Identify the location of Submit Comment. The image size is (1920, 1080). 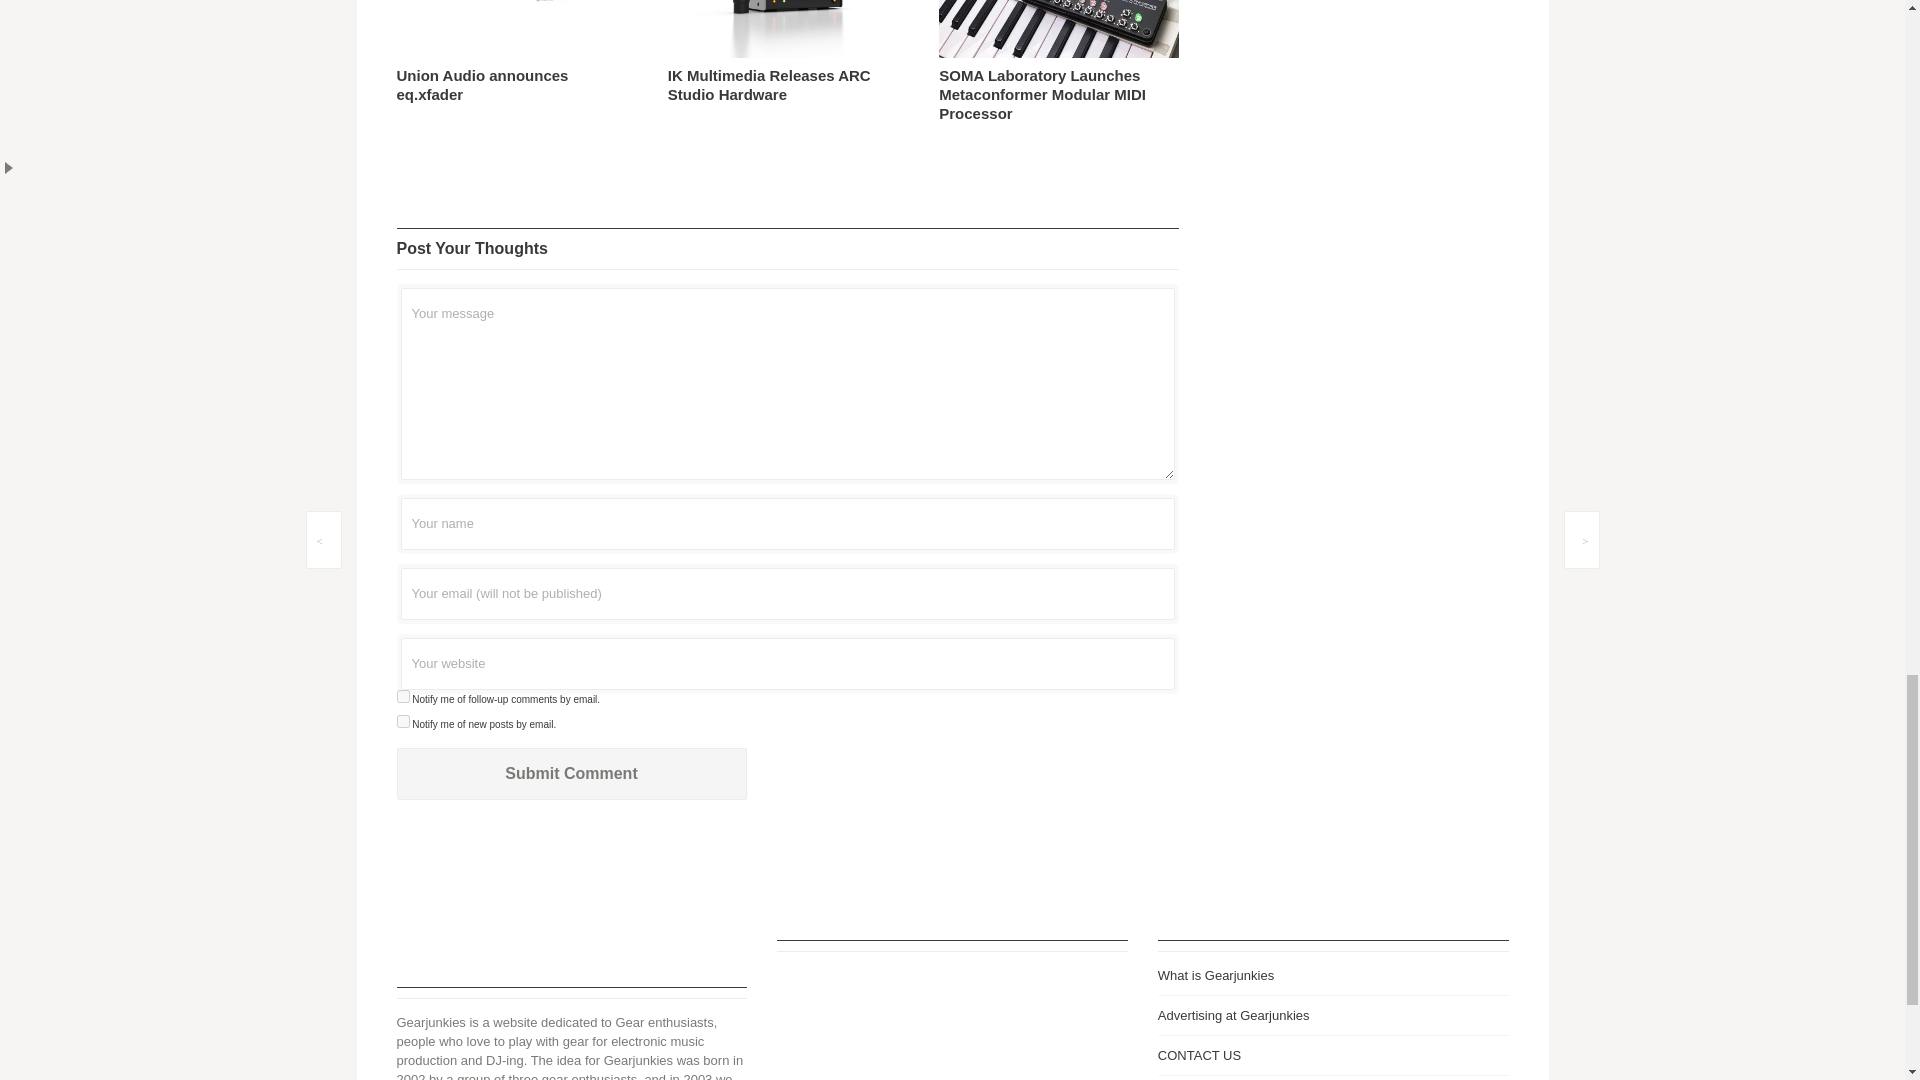
(570, 774).